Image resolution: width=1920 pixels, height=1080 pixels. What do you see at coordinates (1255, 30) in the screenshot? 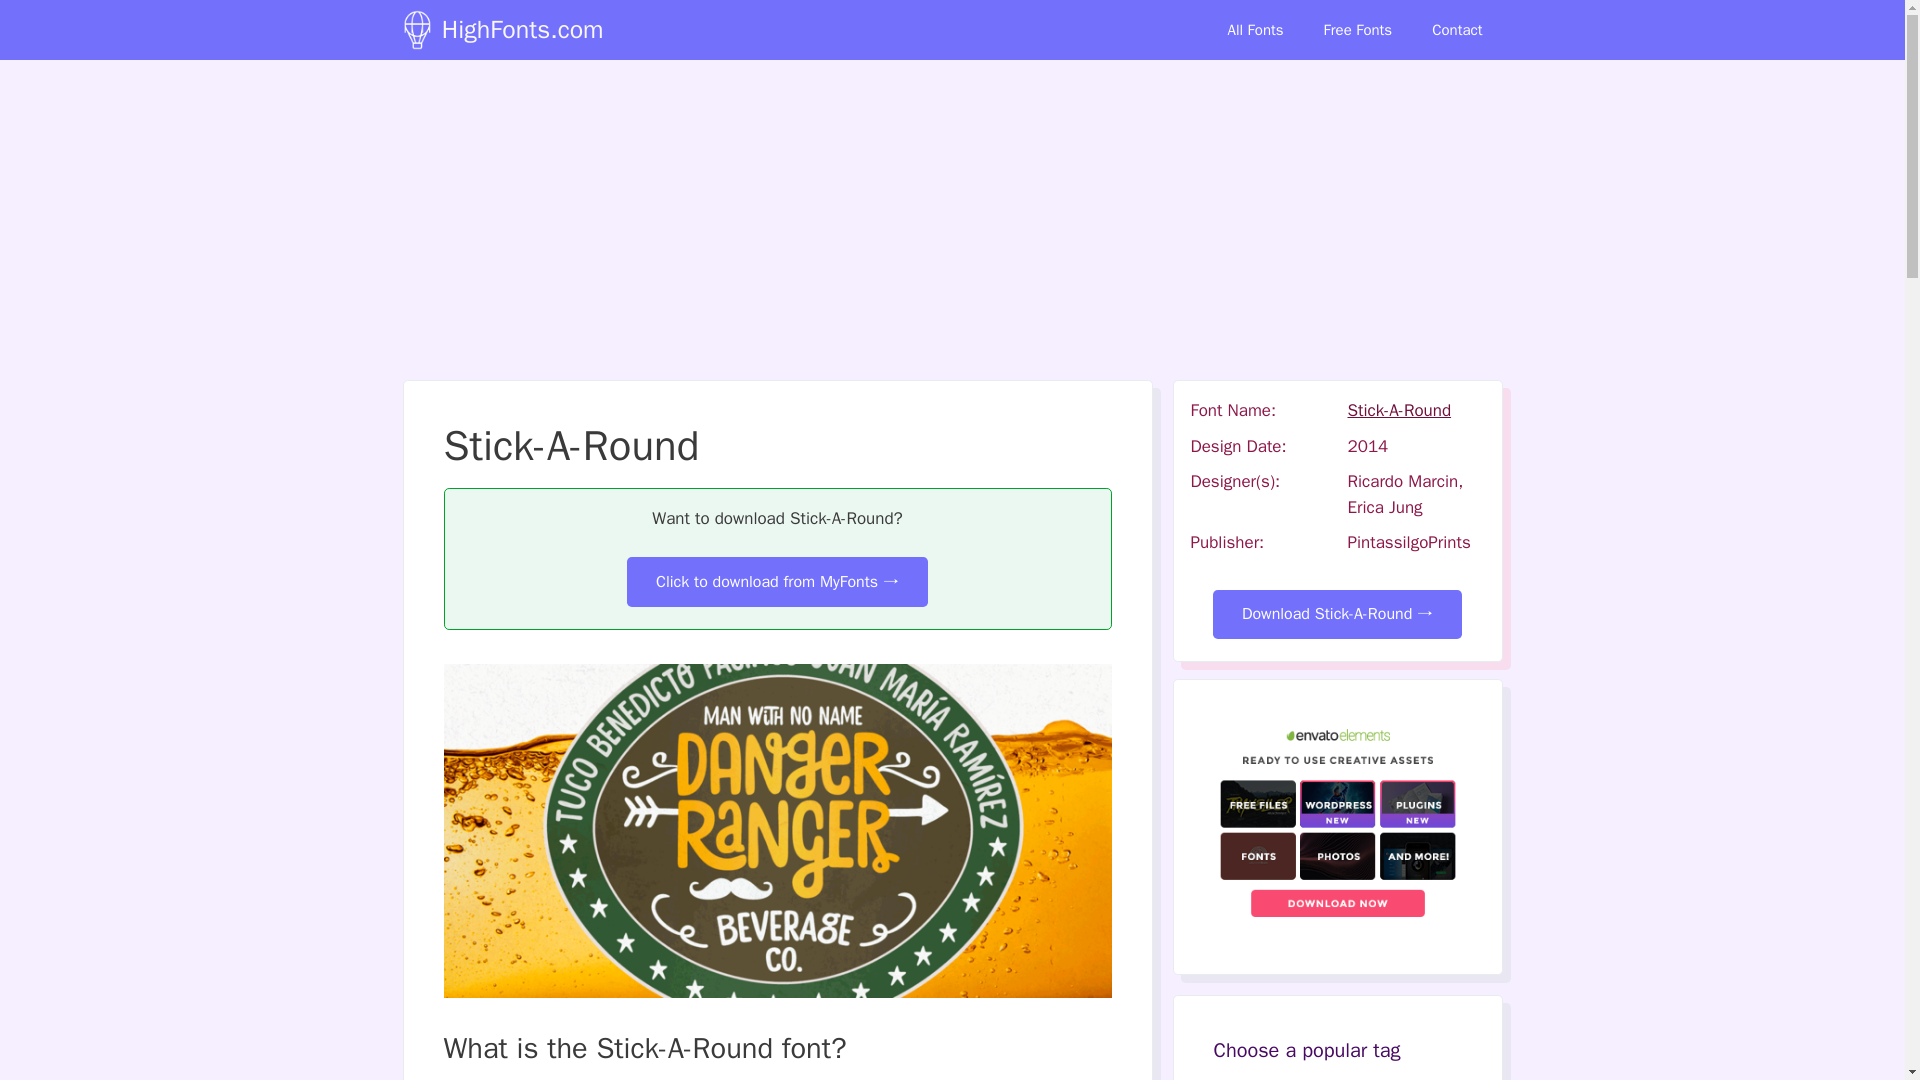
I see `All Fonts` at bounding box center [1255, 30].